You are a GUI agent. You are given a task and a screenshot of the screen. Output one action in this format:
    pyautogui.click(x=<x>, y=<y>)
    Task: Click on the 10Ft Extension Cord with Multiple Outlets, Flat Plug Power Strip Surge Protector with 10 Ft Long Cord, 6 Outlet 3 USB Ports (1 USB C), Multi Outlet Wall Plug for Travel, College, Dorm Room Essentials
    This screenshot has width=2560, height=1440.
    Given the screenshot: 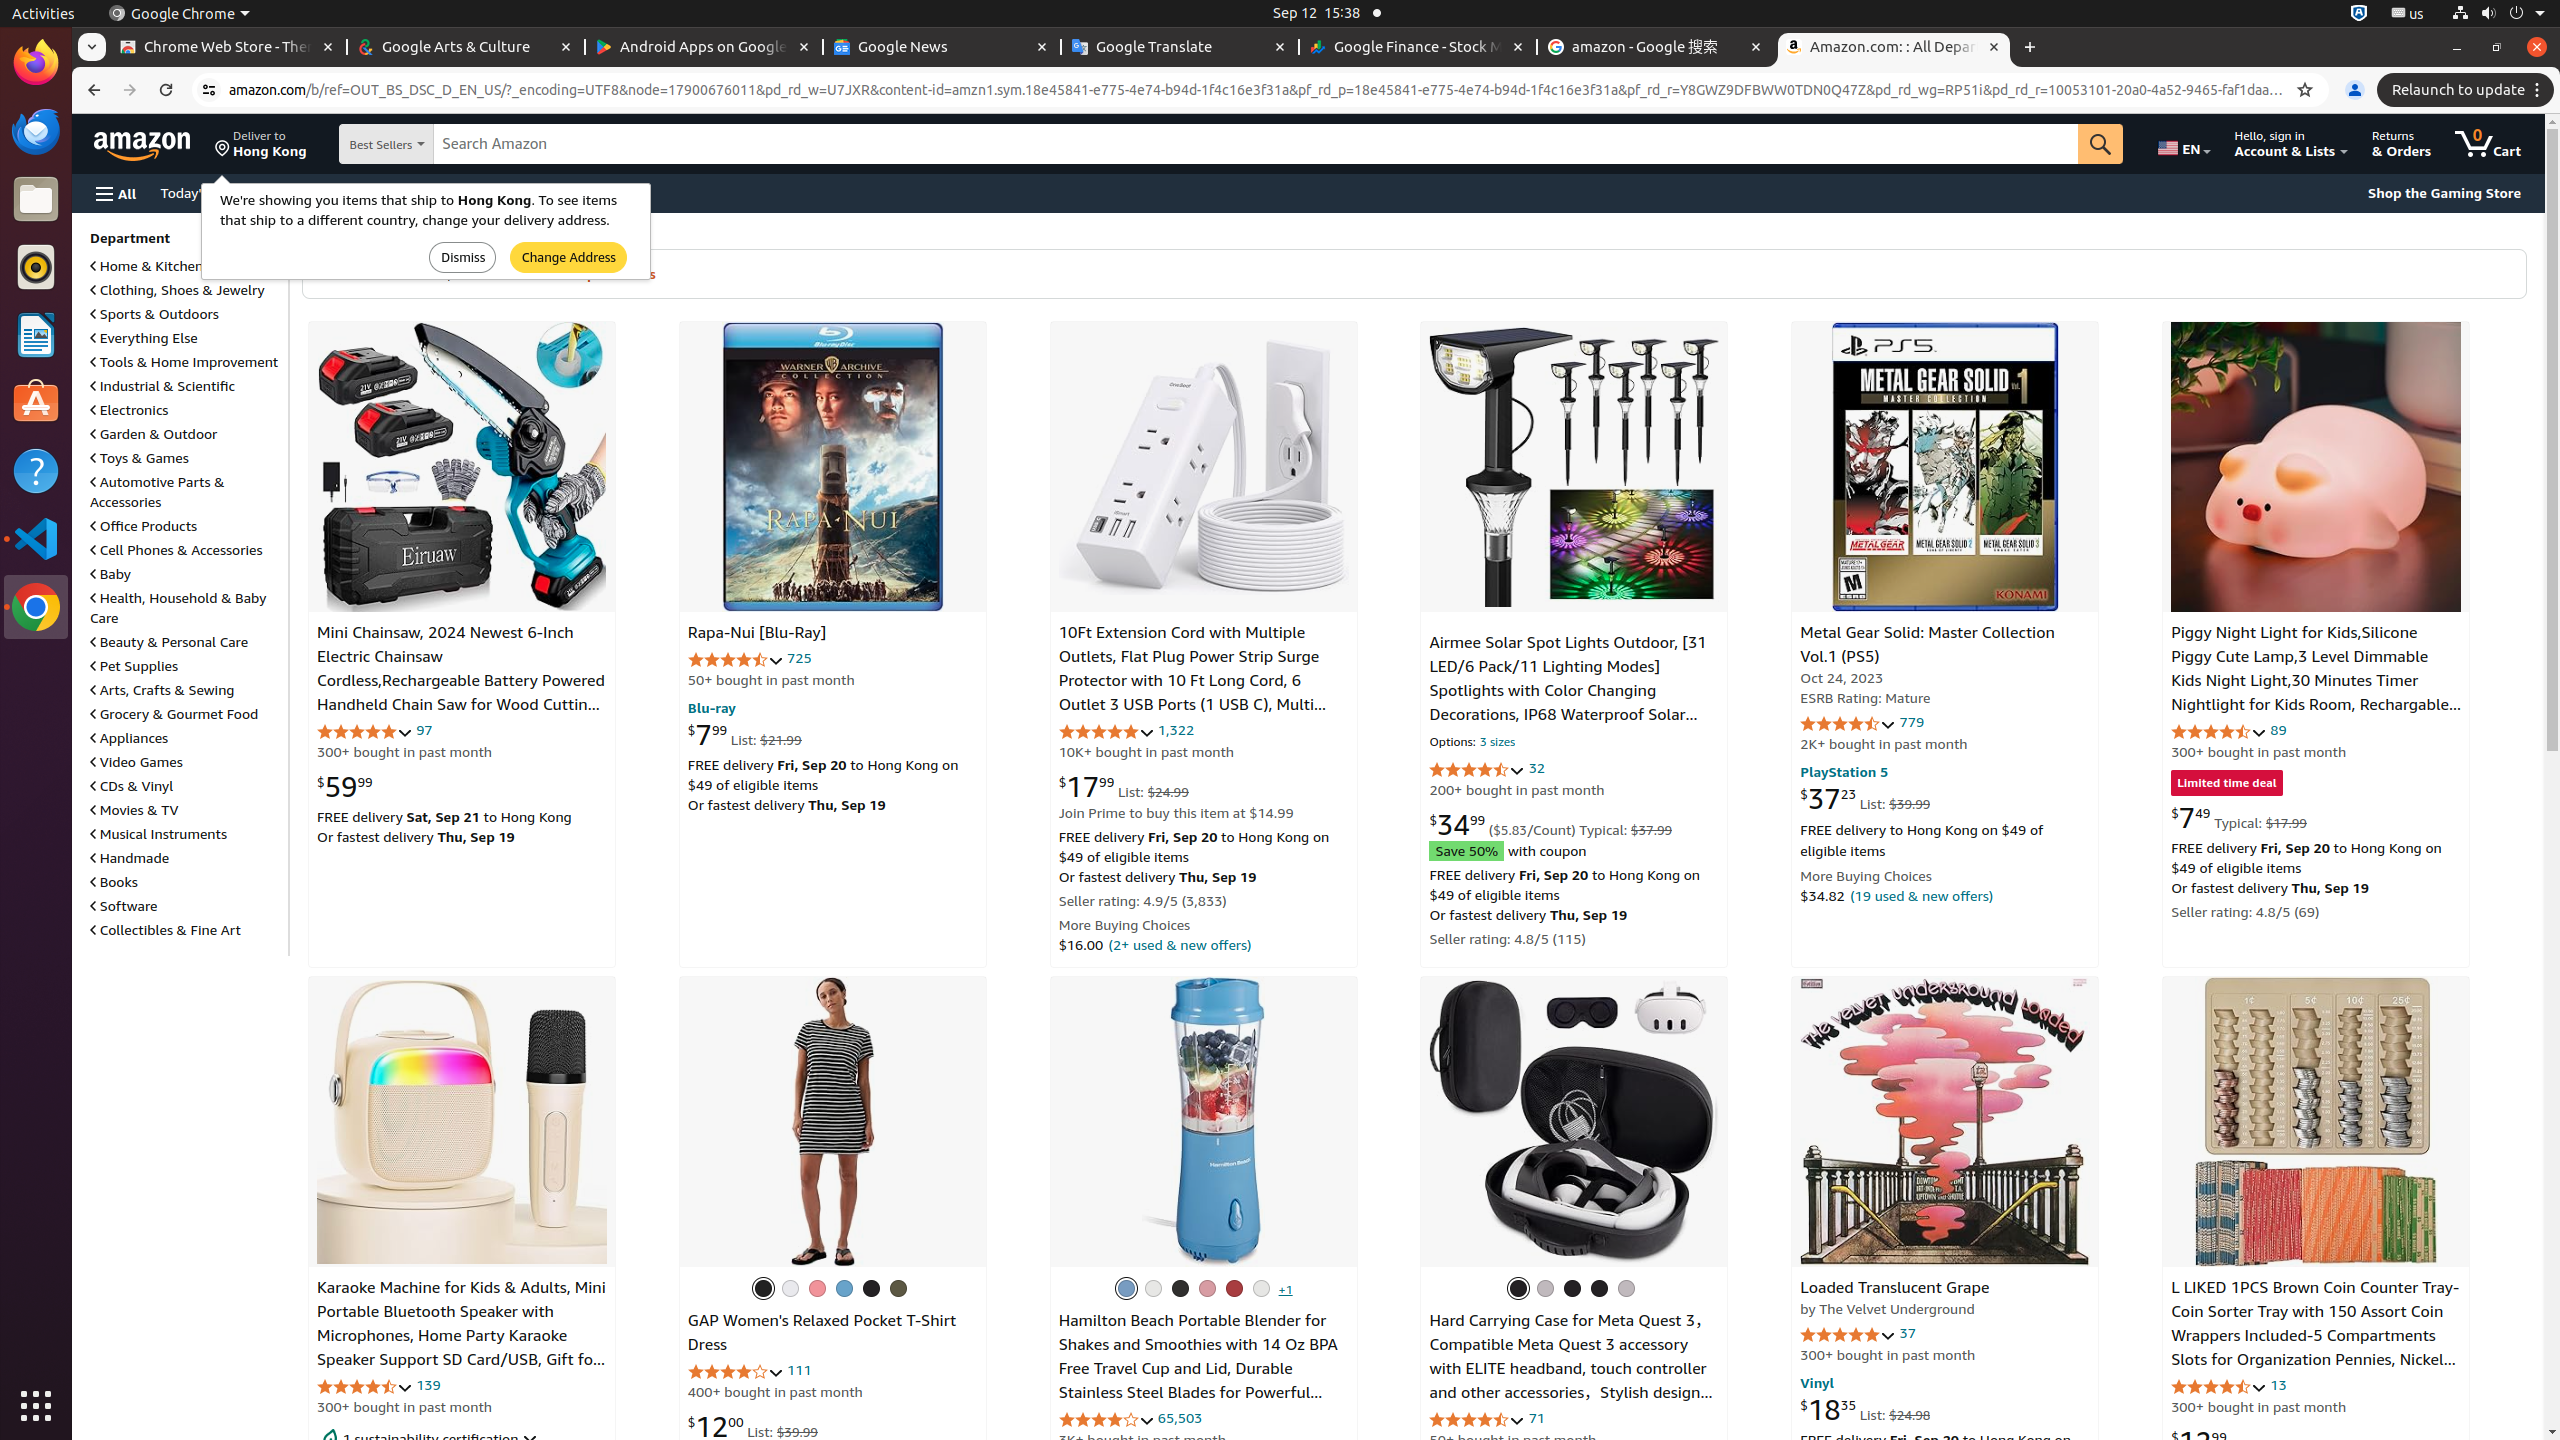 What is the action you would take?
    pyautogui.click(x=1189, y=694)
    